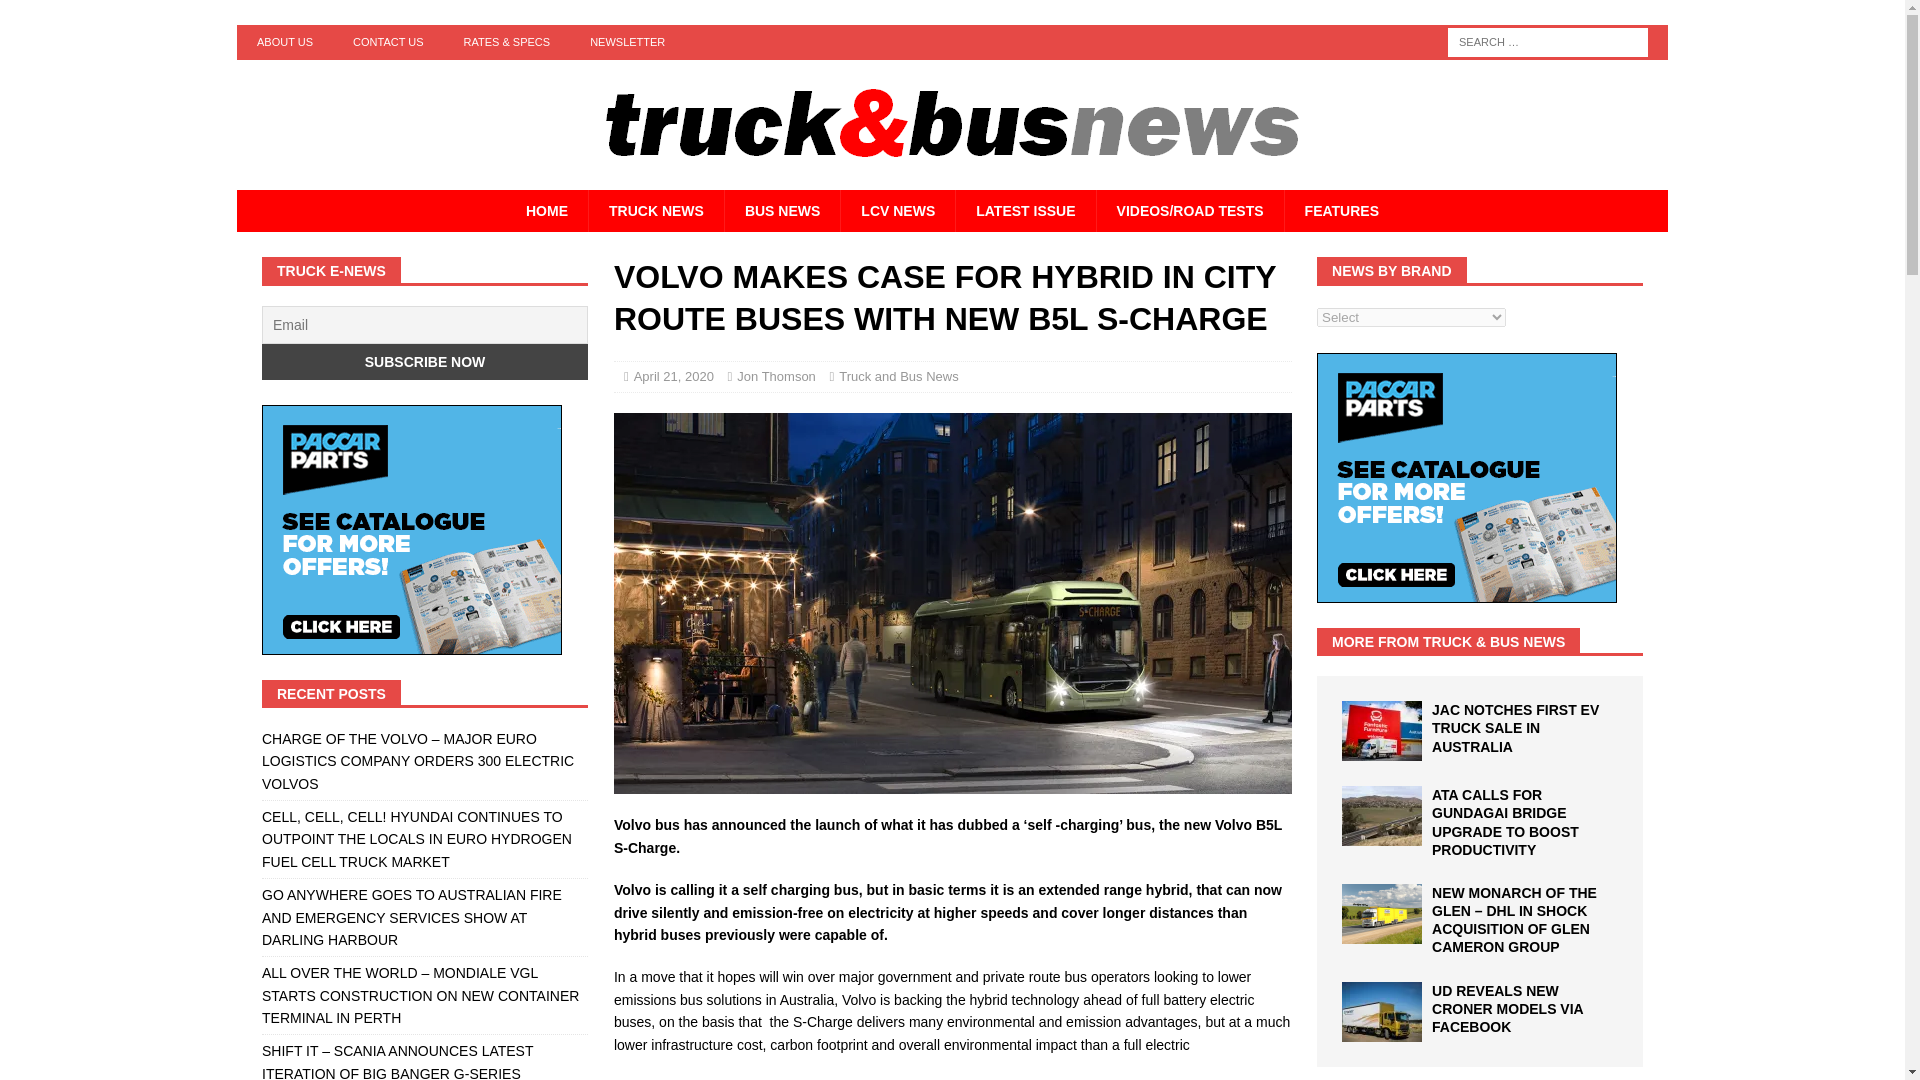 The height and width of the screenshot is (1080, 1920). What do you see at coordinates (424, 362) in the screenshot?
I see `Subscribe Now` at bounding box center [424, 362].